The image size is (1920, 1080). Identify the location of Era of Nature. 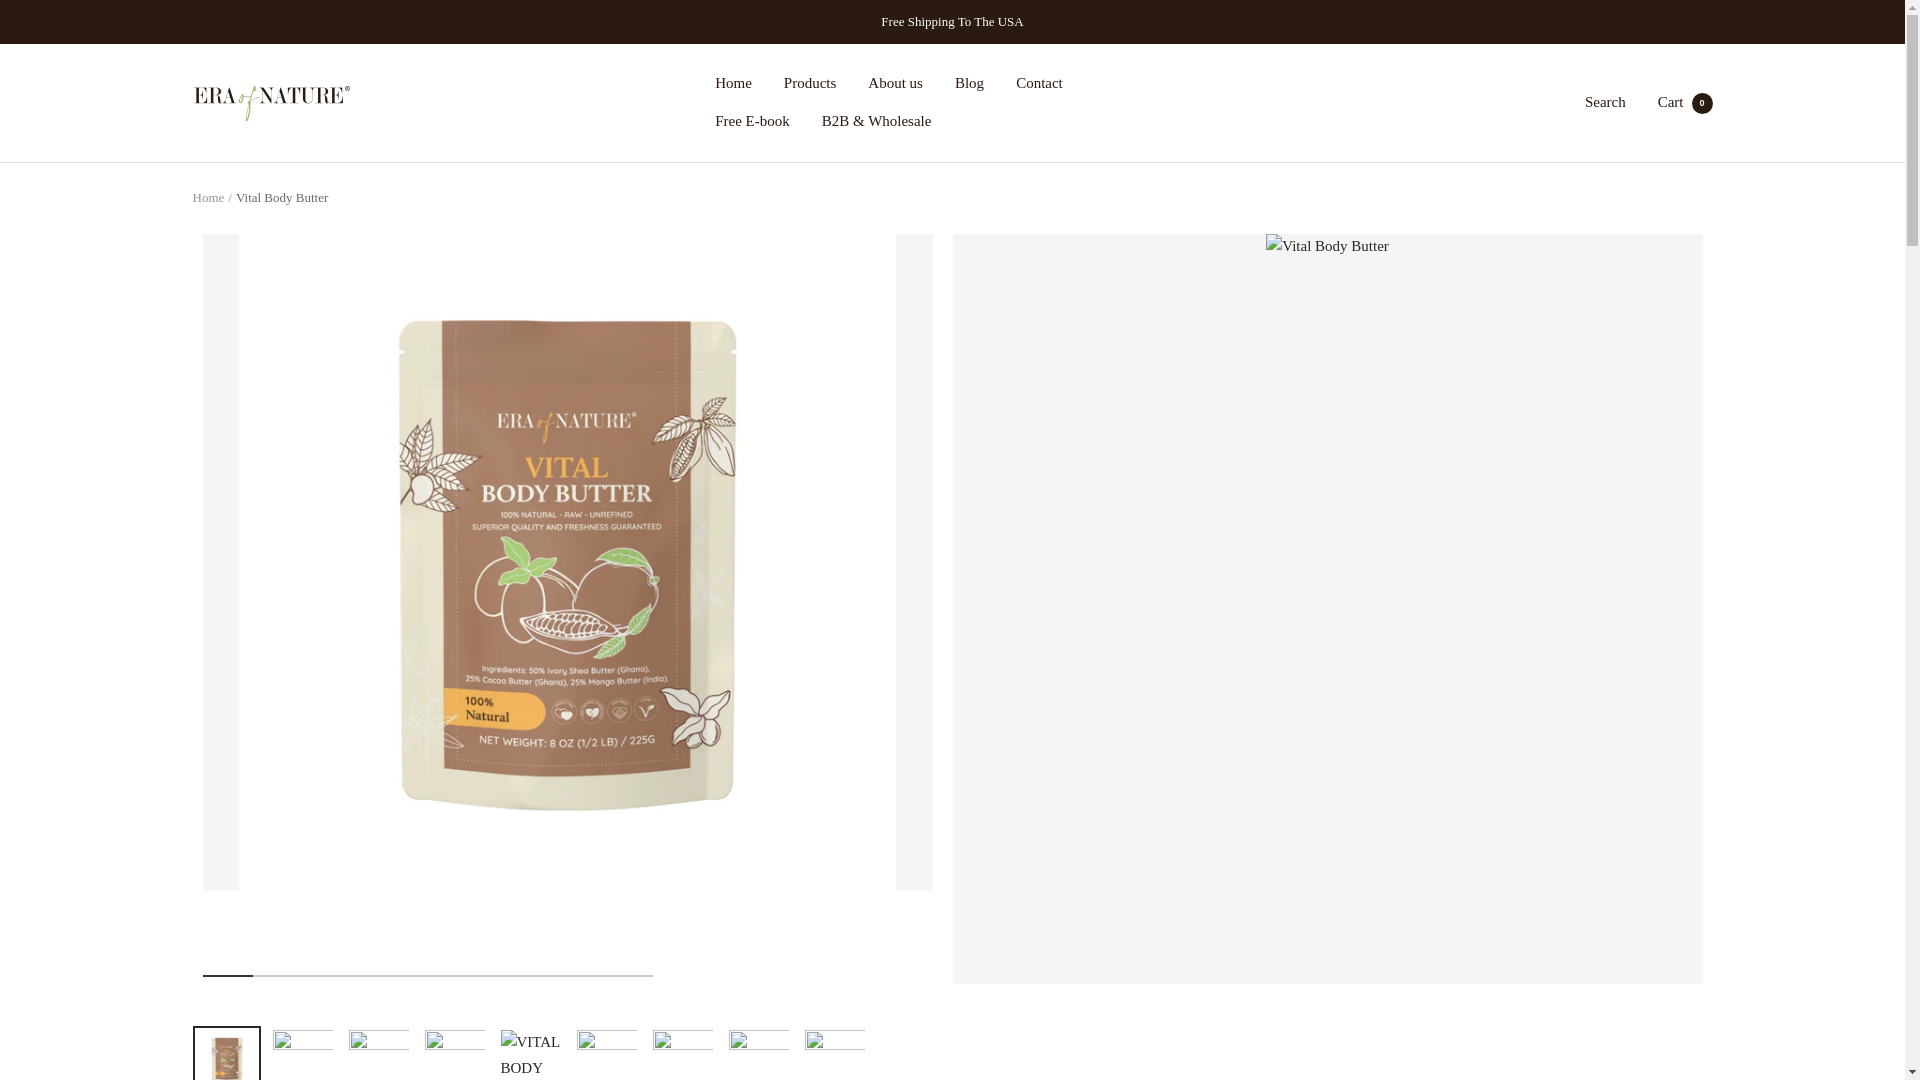
(272, 103).